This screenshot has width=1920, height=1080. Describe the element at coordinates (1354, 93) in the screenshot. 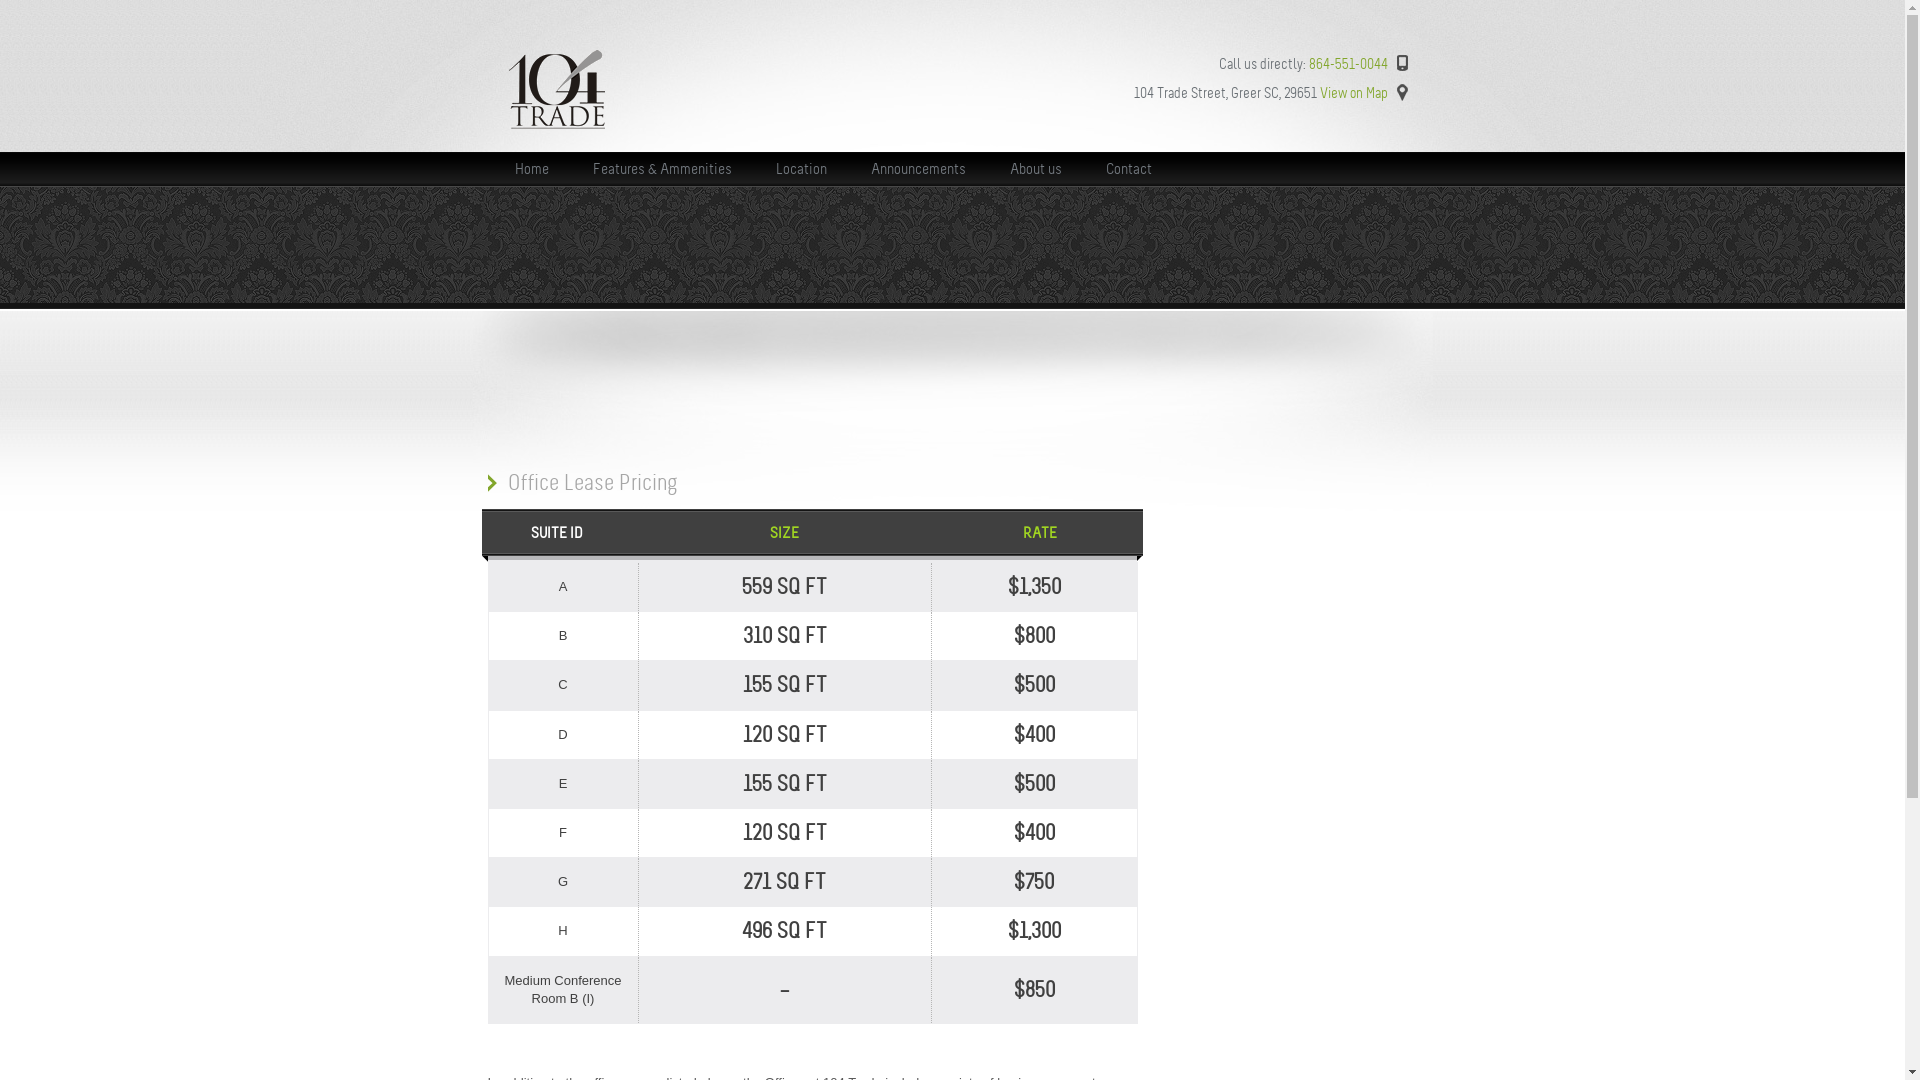

I see `View on Map` at that location.